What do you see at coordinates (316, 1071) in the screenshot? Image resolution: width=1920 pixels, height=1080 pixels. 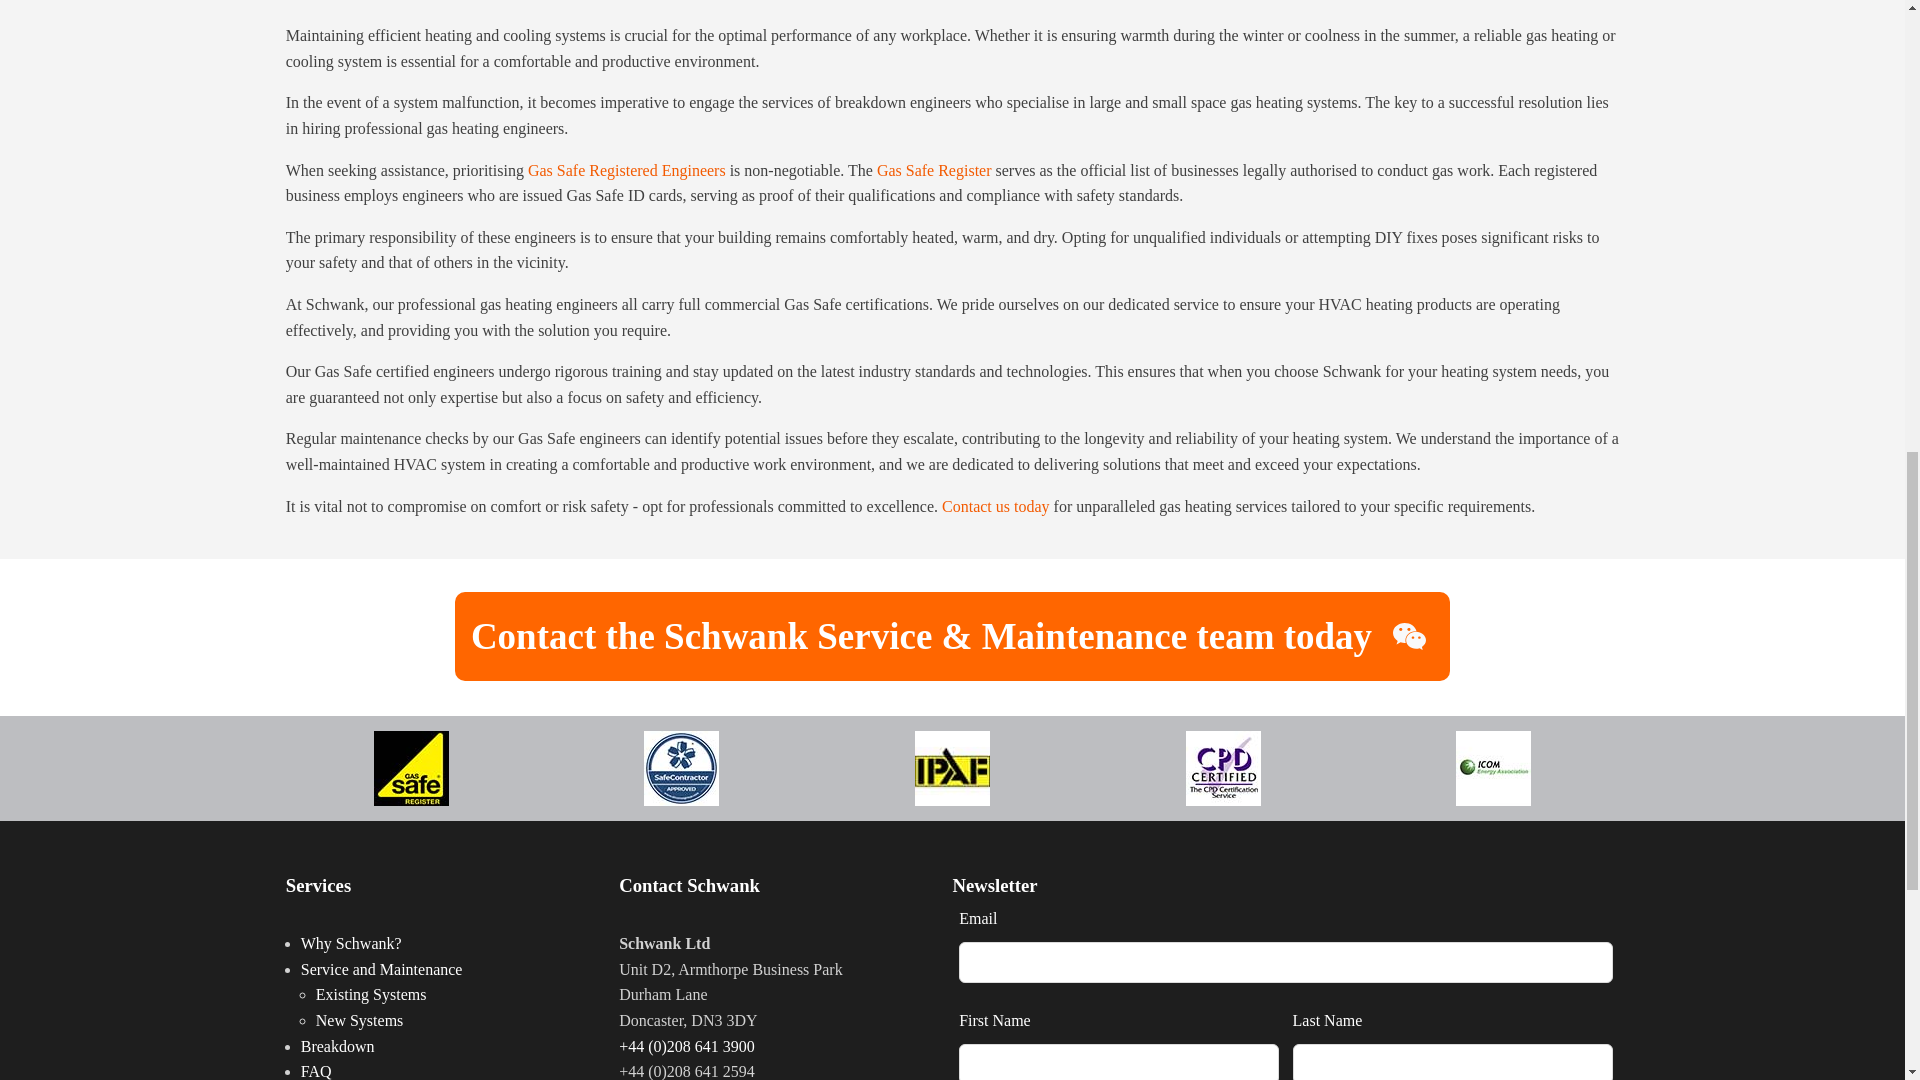 I see `FAQ` at bounding box center [316, 1071].